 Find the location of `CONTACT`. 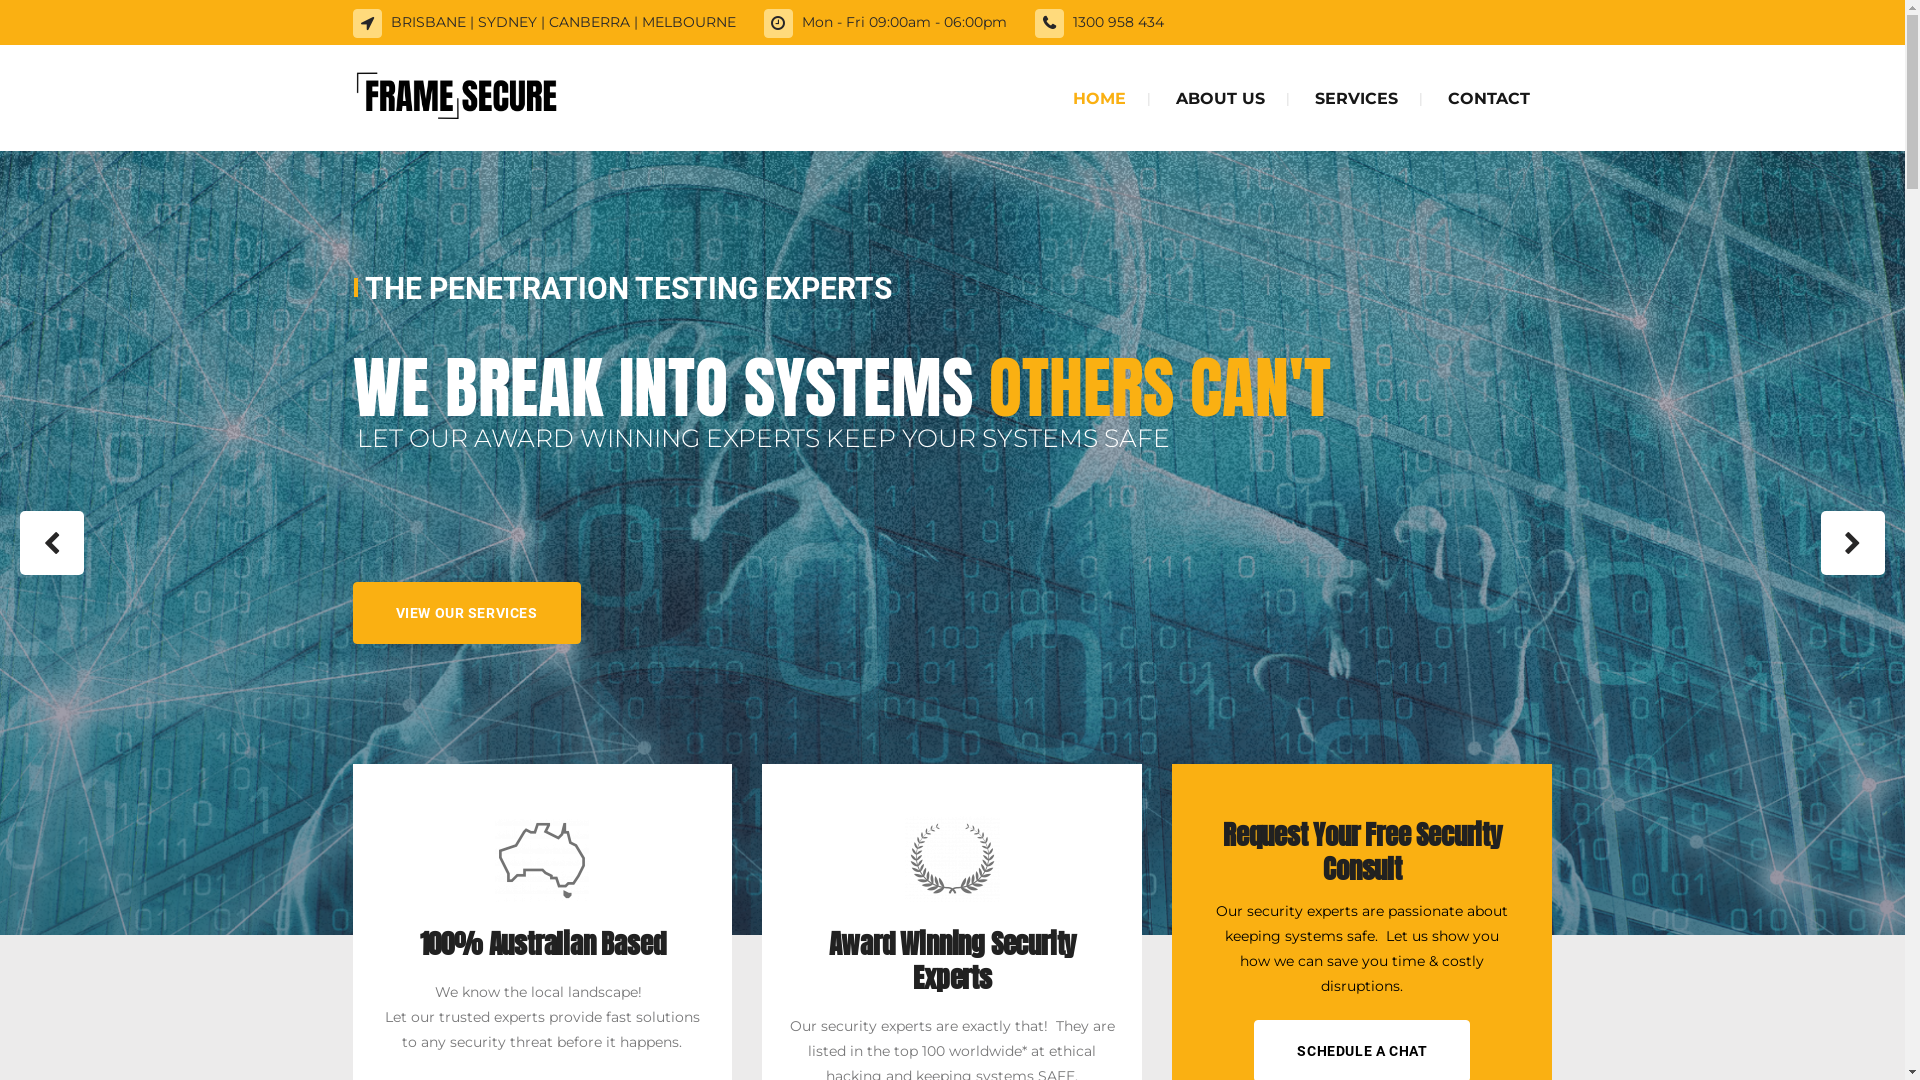

CONTACT is located at coordinates (1488, 98).